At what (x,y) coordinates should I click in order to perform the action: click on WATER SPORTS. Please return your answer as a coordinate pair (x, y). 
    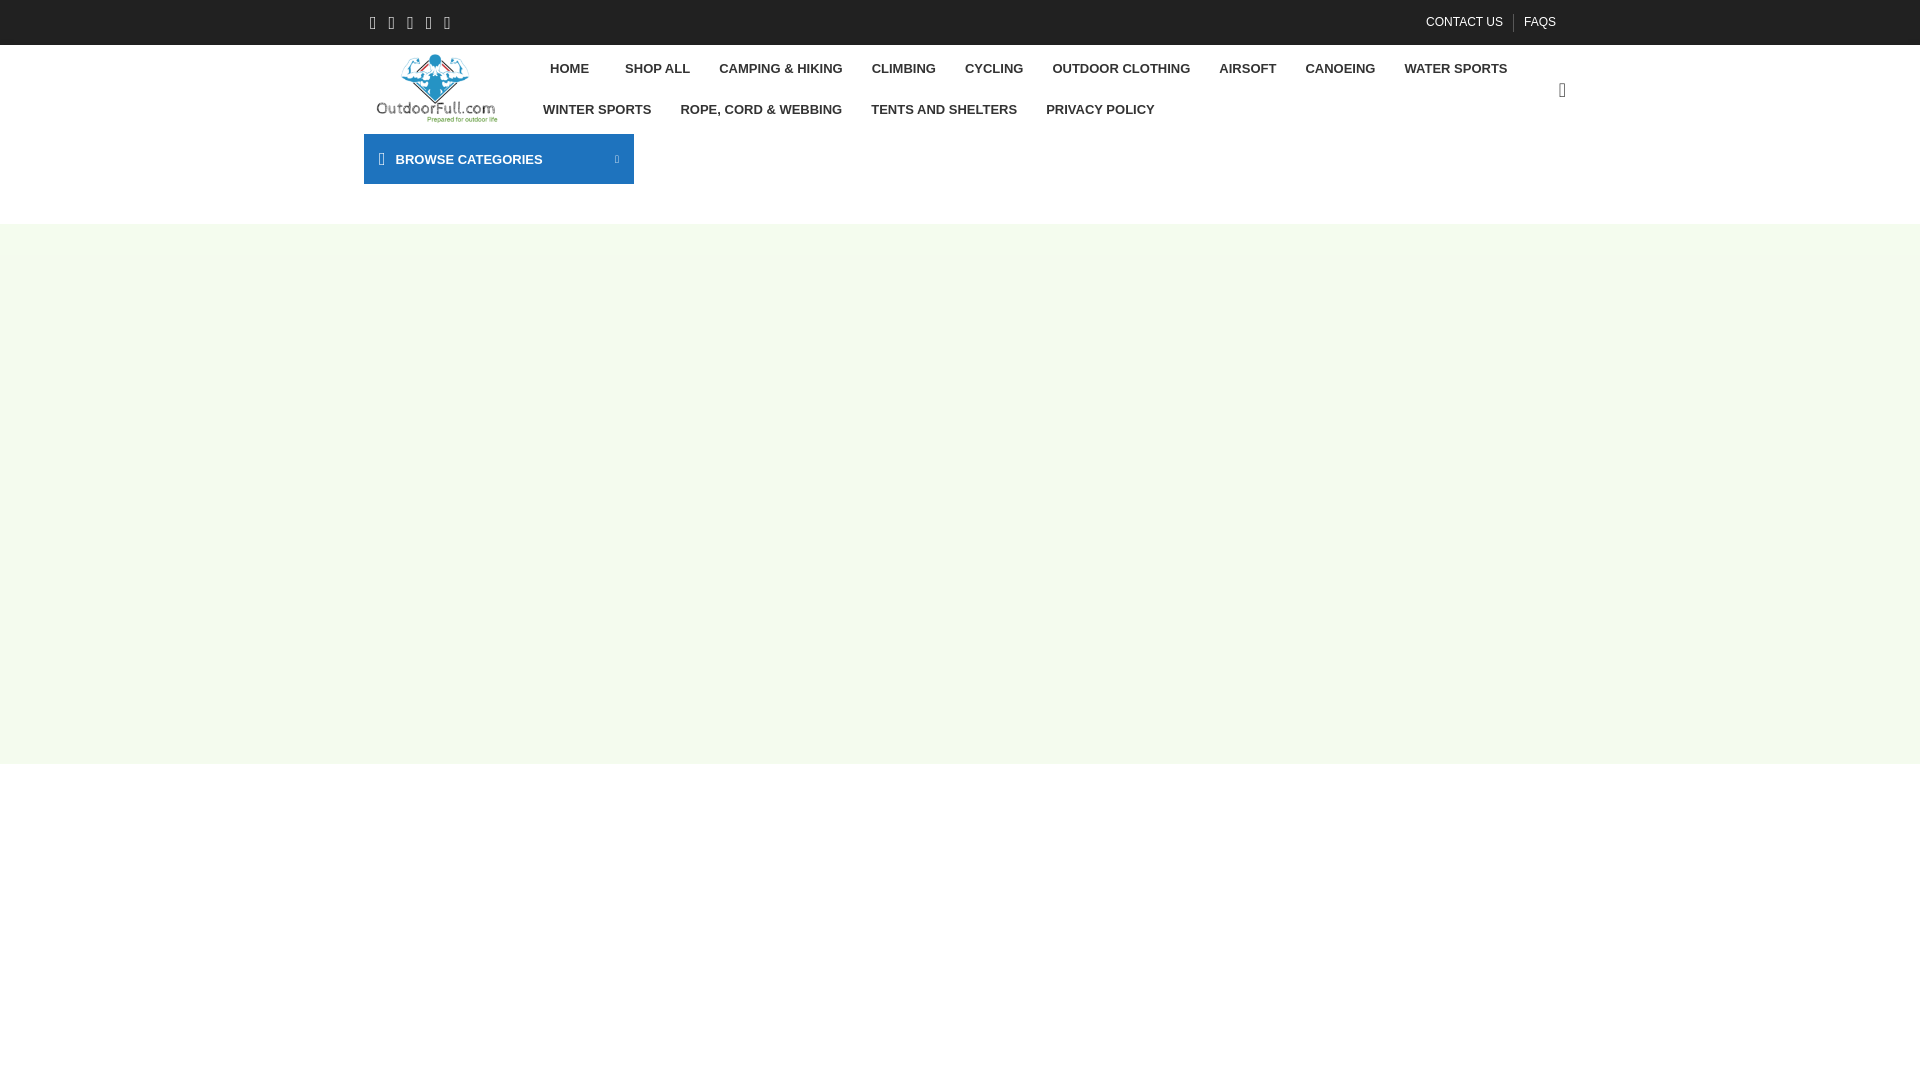
    Looking at the image, I should click on (1455, 68).